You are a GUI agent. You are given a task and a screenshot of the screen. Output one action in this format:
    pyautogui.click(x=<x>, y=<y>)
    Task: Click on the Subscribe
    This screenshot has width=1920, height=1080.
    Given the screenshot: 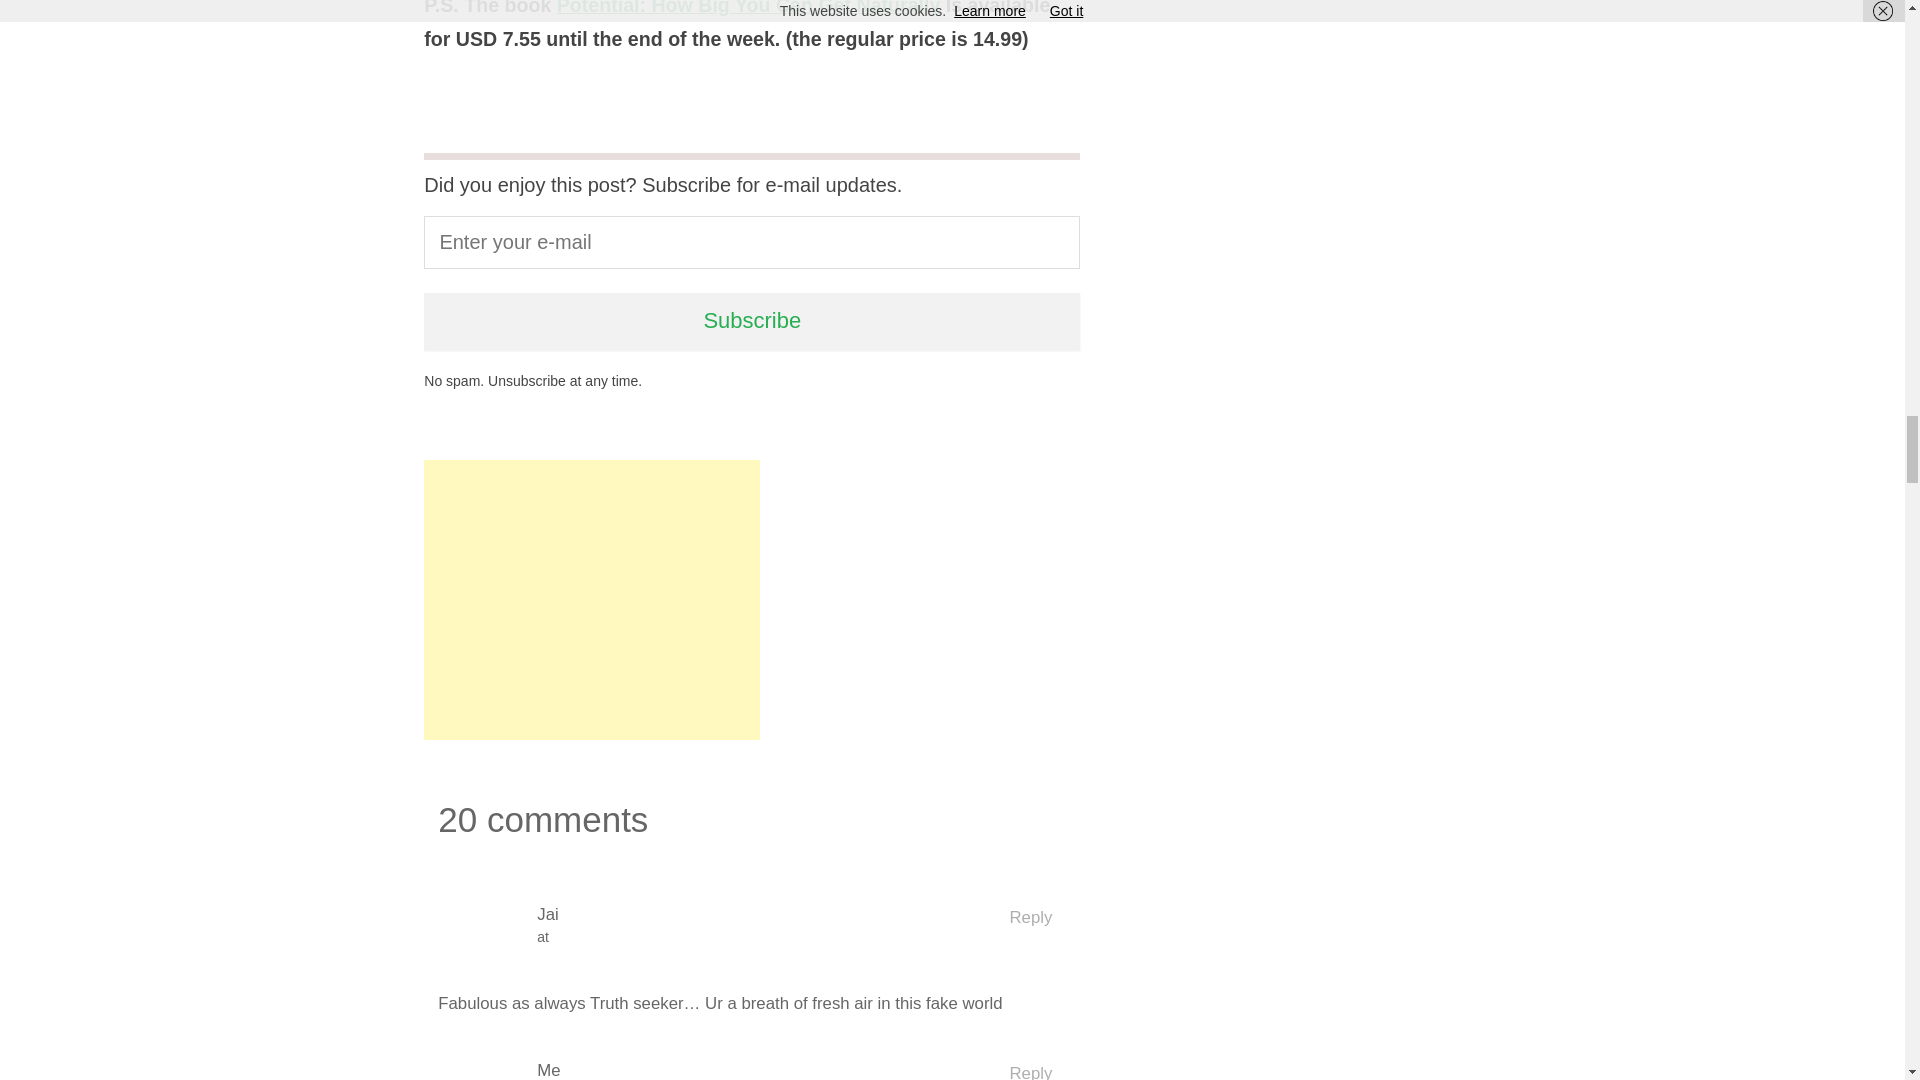 What is the action you would take?
    pyautogui.click(x=752, y=320)
    